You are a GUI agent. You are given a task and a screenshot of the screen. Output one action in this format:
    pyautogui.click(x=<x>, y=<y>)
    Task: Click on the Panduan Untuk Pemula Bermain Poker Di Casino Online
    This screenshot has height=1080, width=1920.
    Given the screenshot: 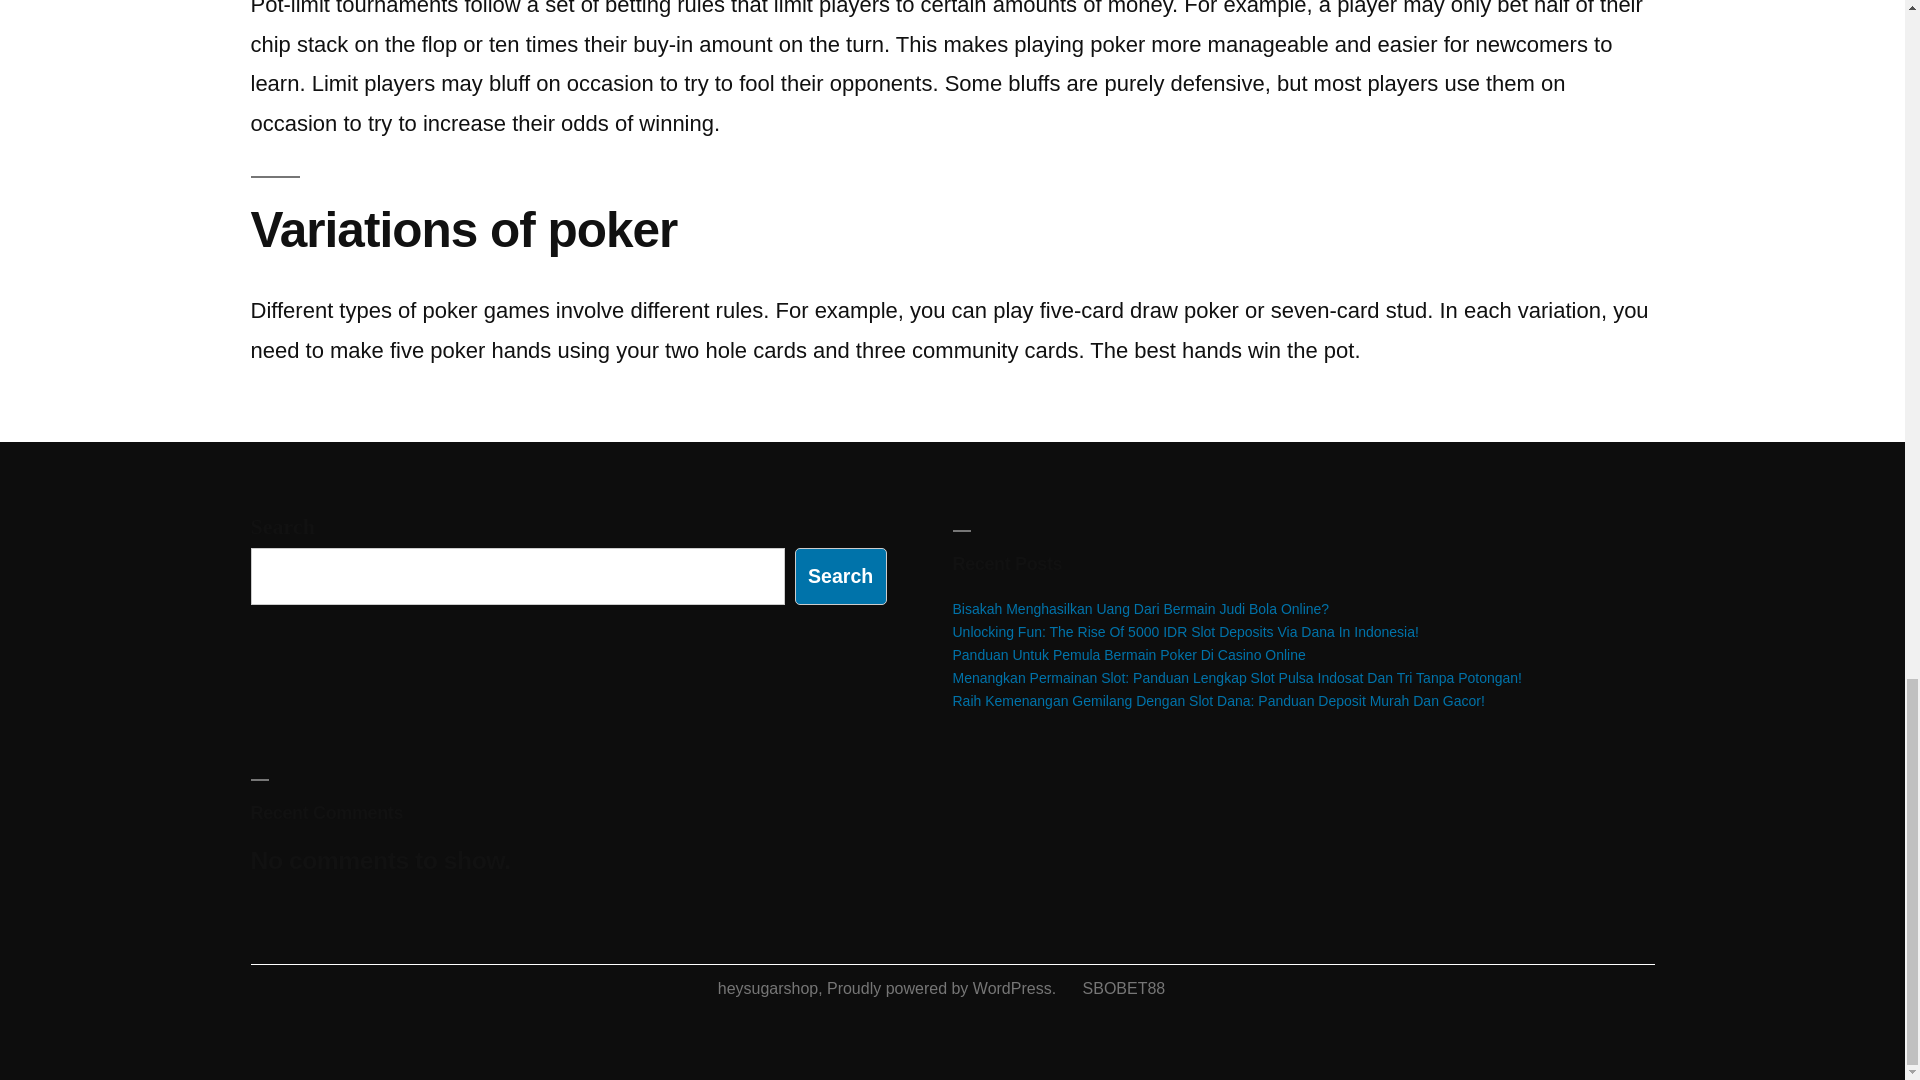 What is the action you would take?
    pyautogui.click(x=1128, y=654)
    